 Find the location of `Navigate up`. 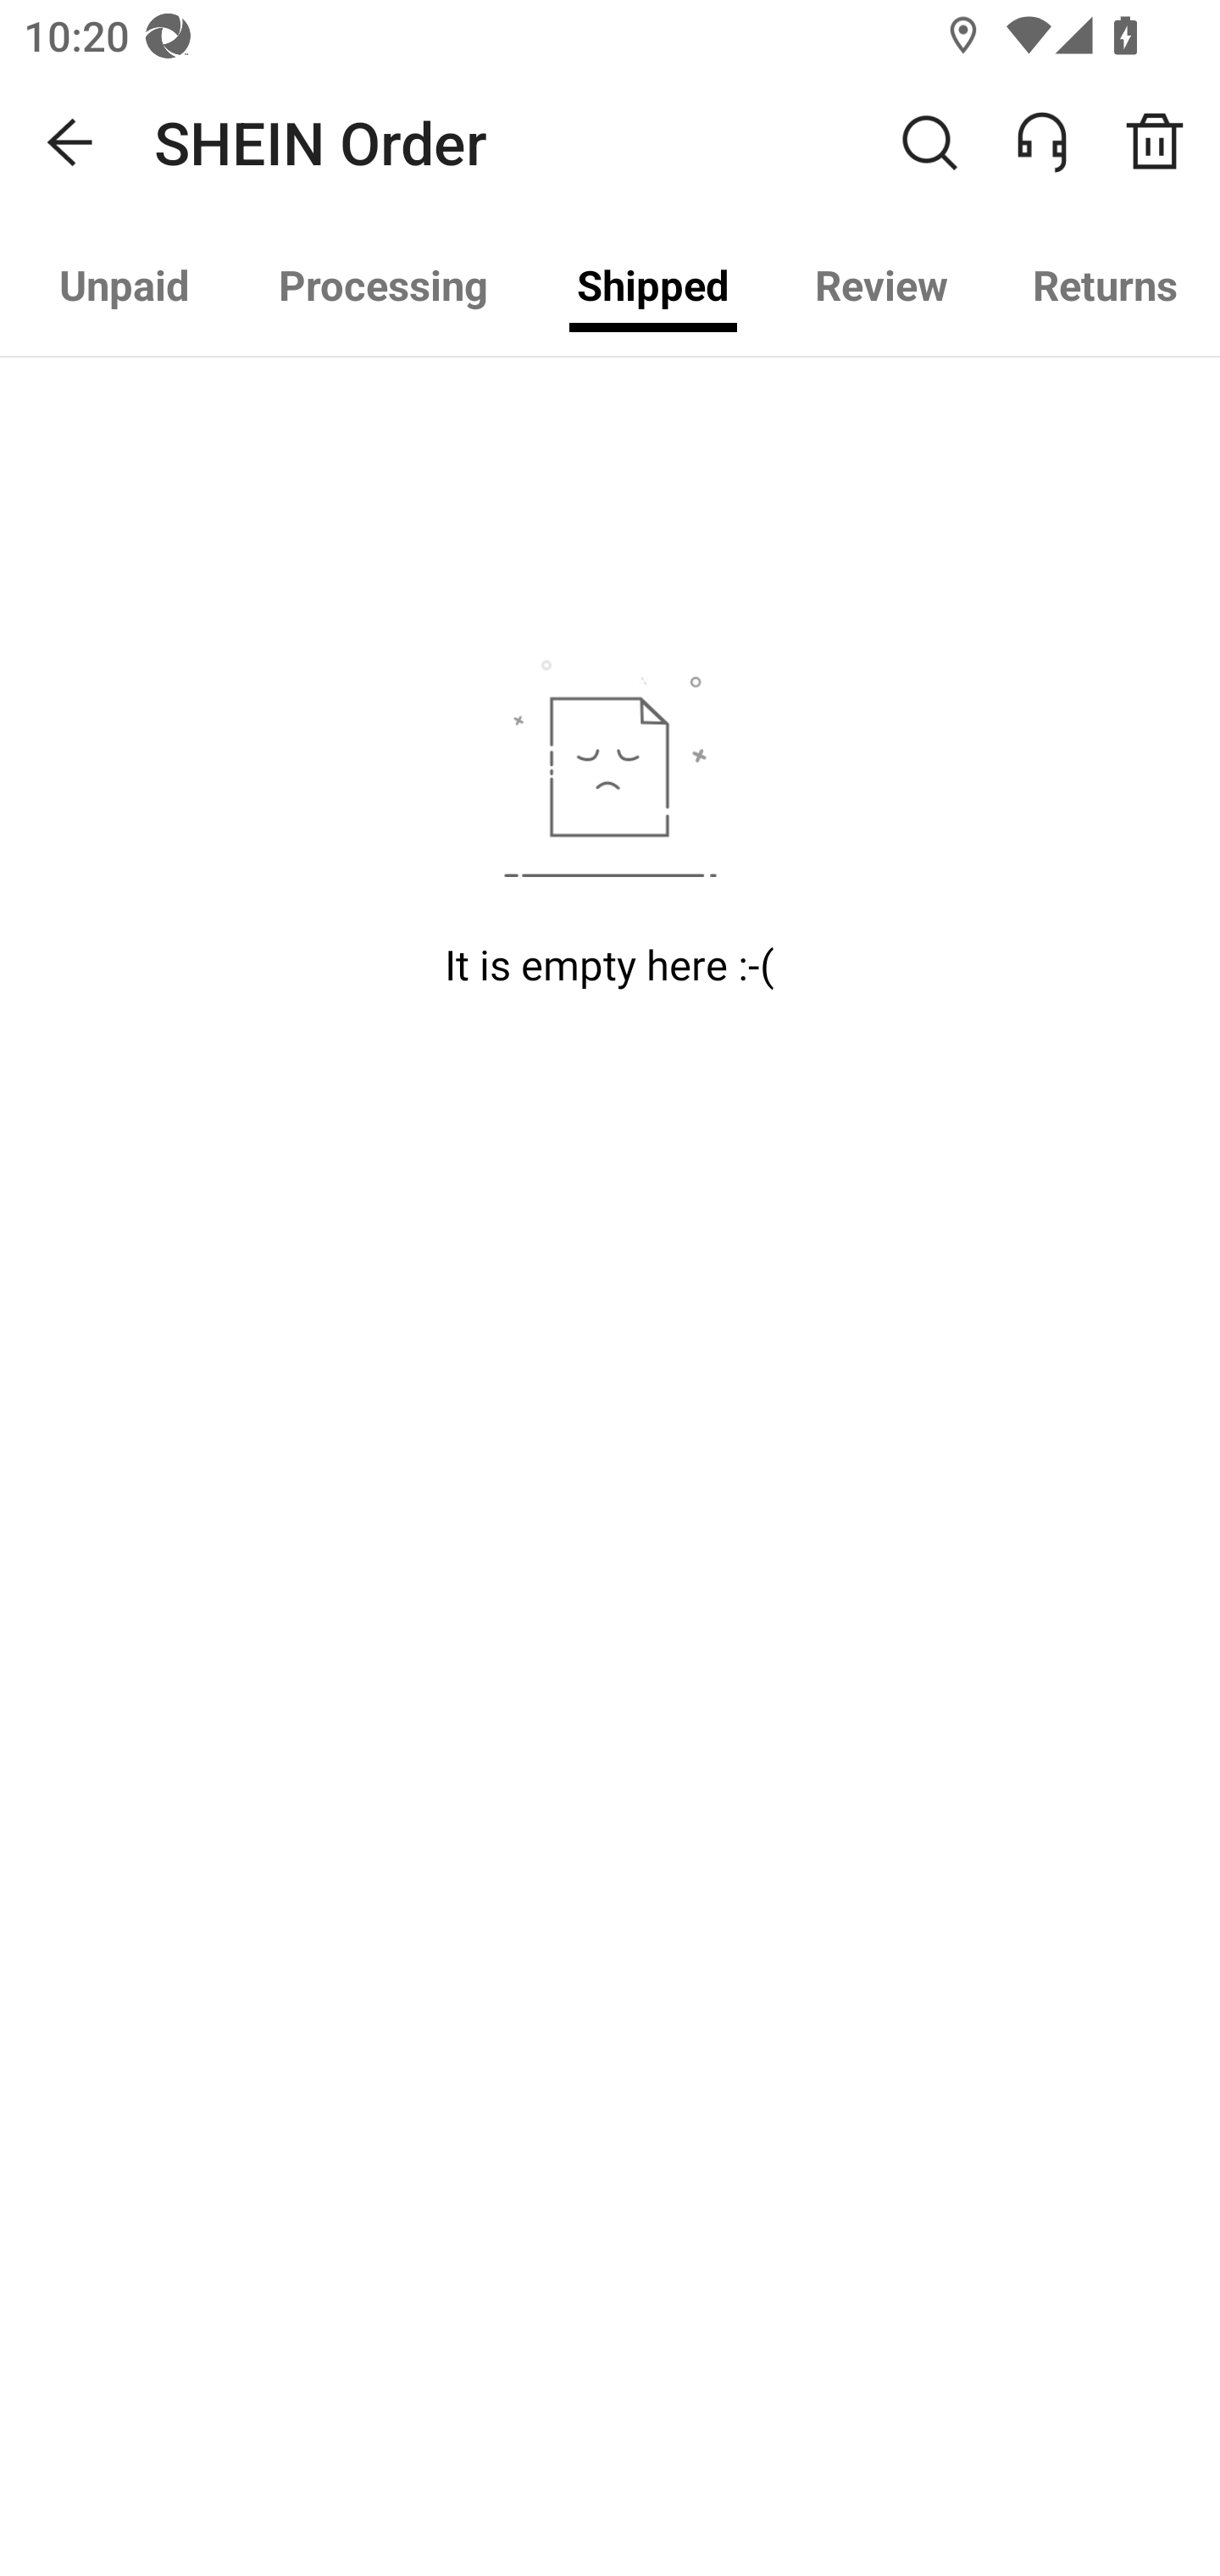

Navigate up is located at coordinates (71, 142).